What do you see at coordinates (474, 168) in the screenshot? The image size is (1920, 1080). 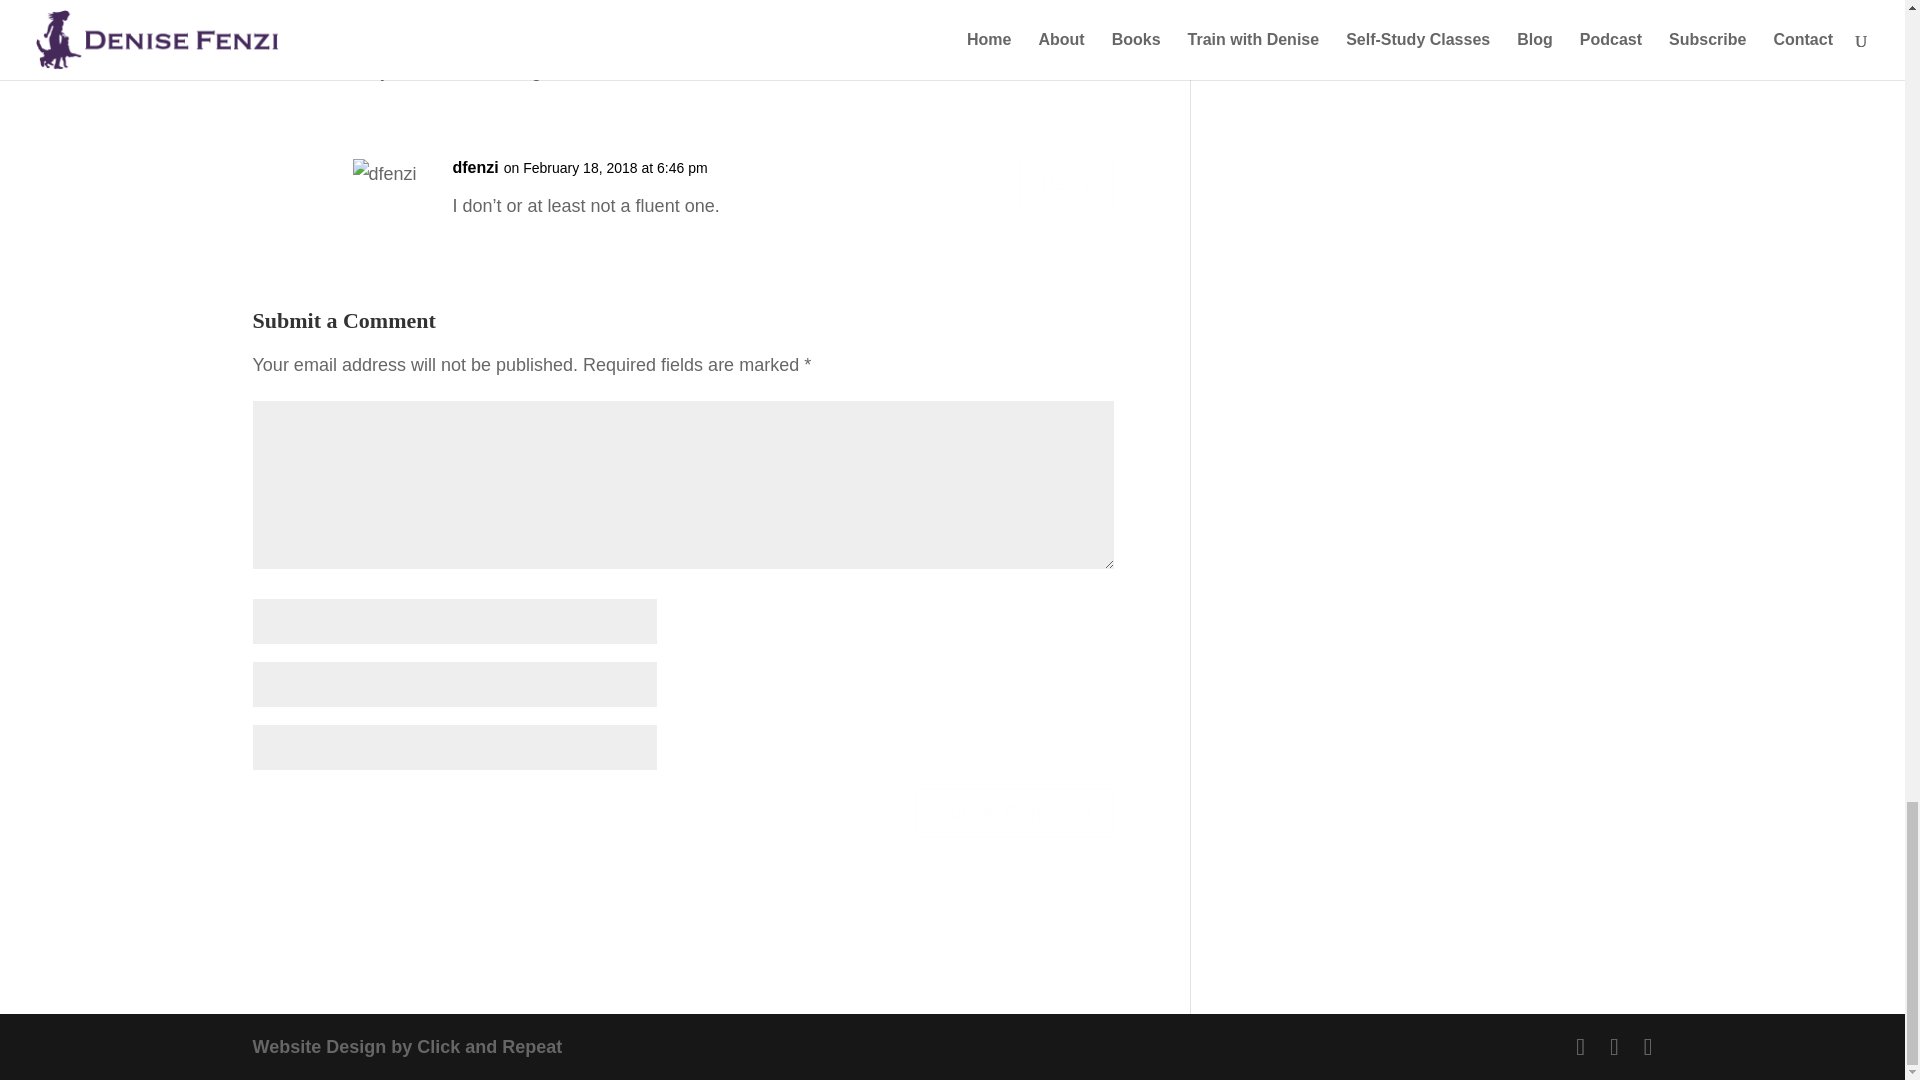 I see `dfenzi` at bounding box center [474, 168].